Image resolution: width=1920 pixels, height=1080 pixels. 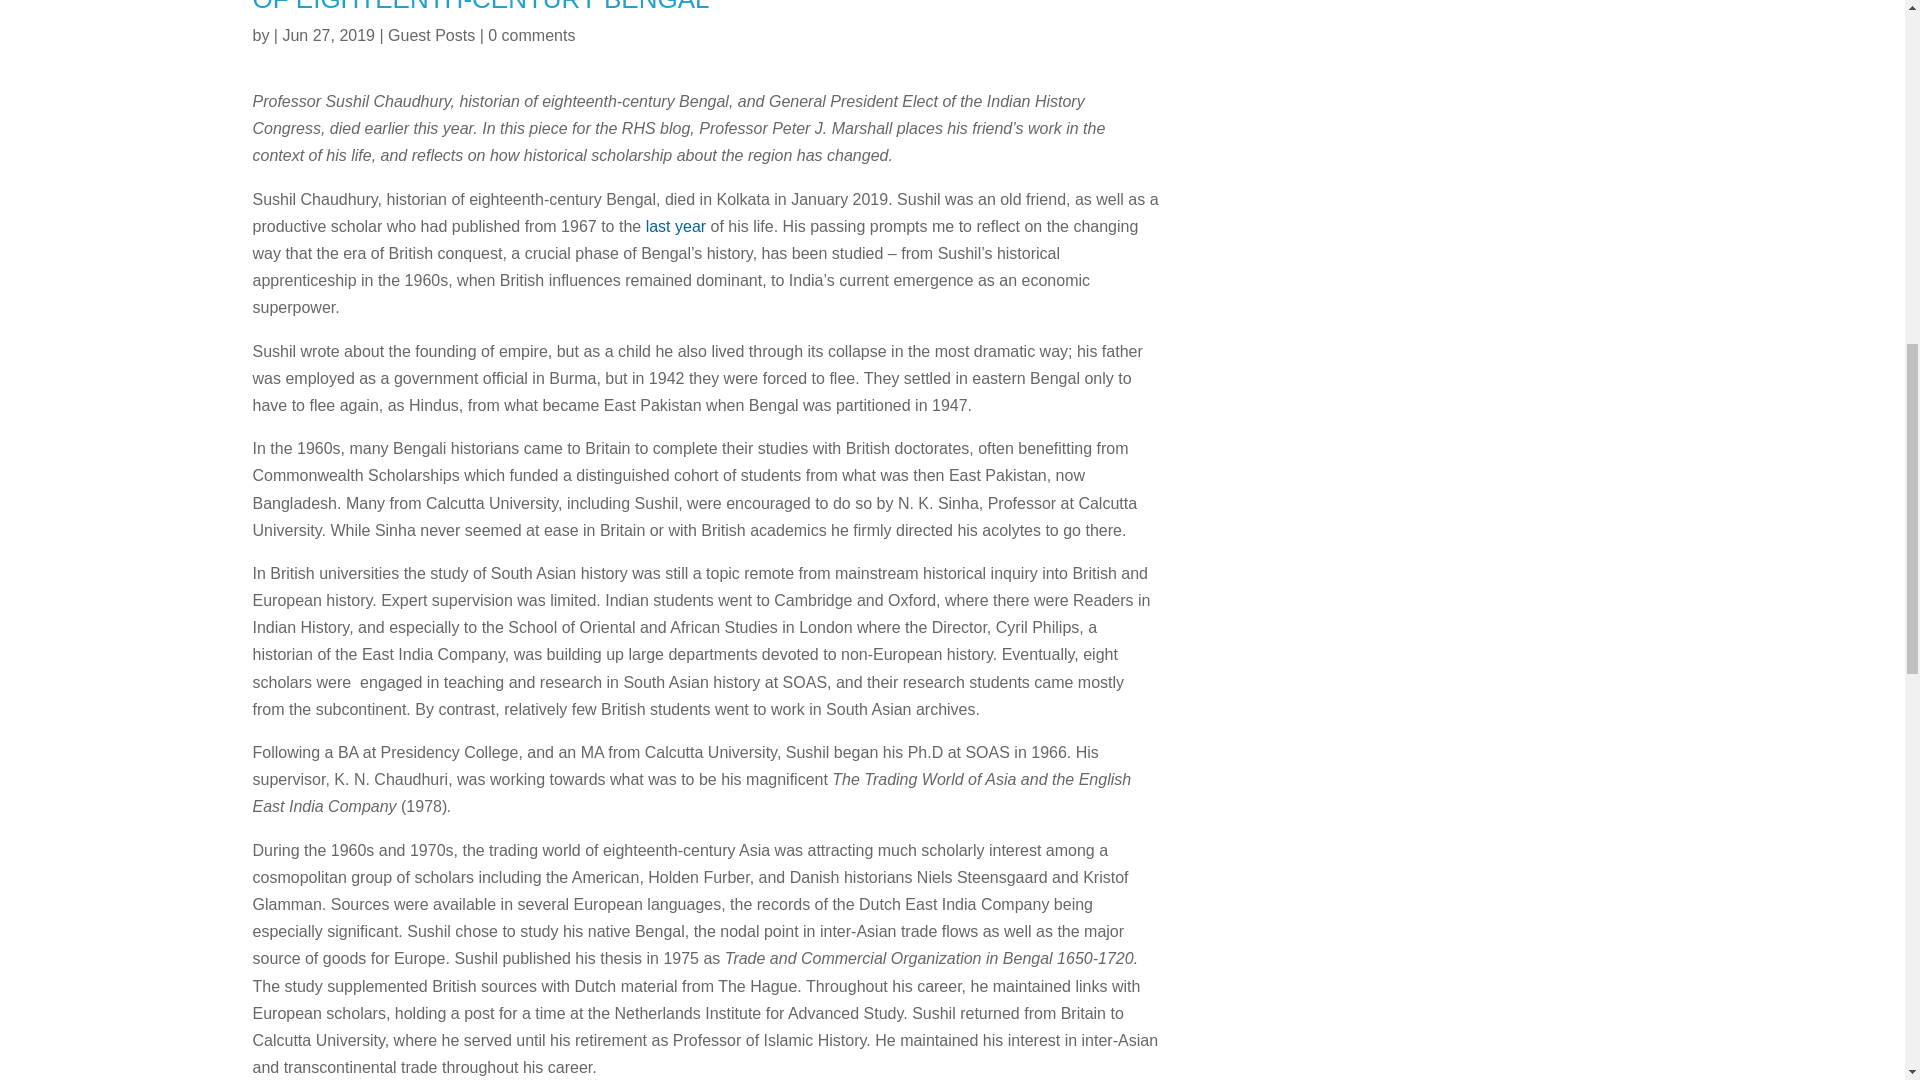 What do you see at coordinates (530, 36) in the screenshot?
I see `0 comments` at bounding box center [530, 36].